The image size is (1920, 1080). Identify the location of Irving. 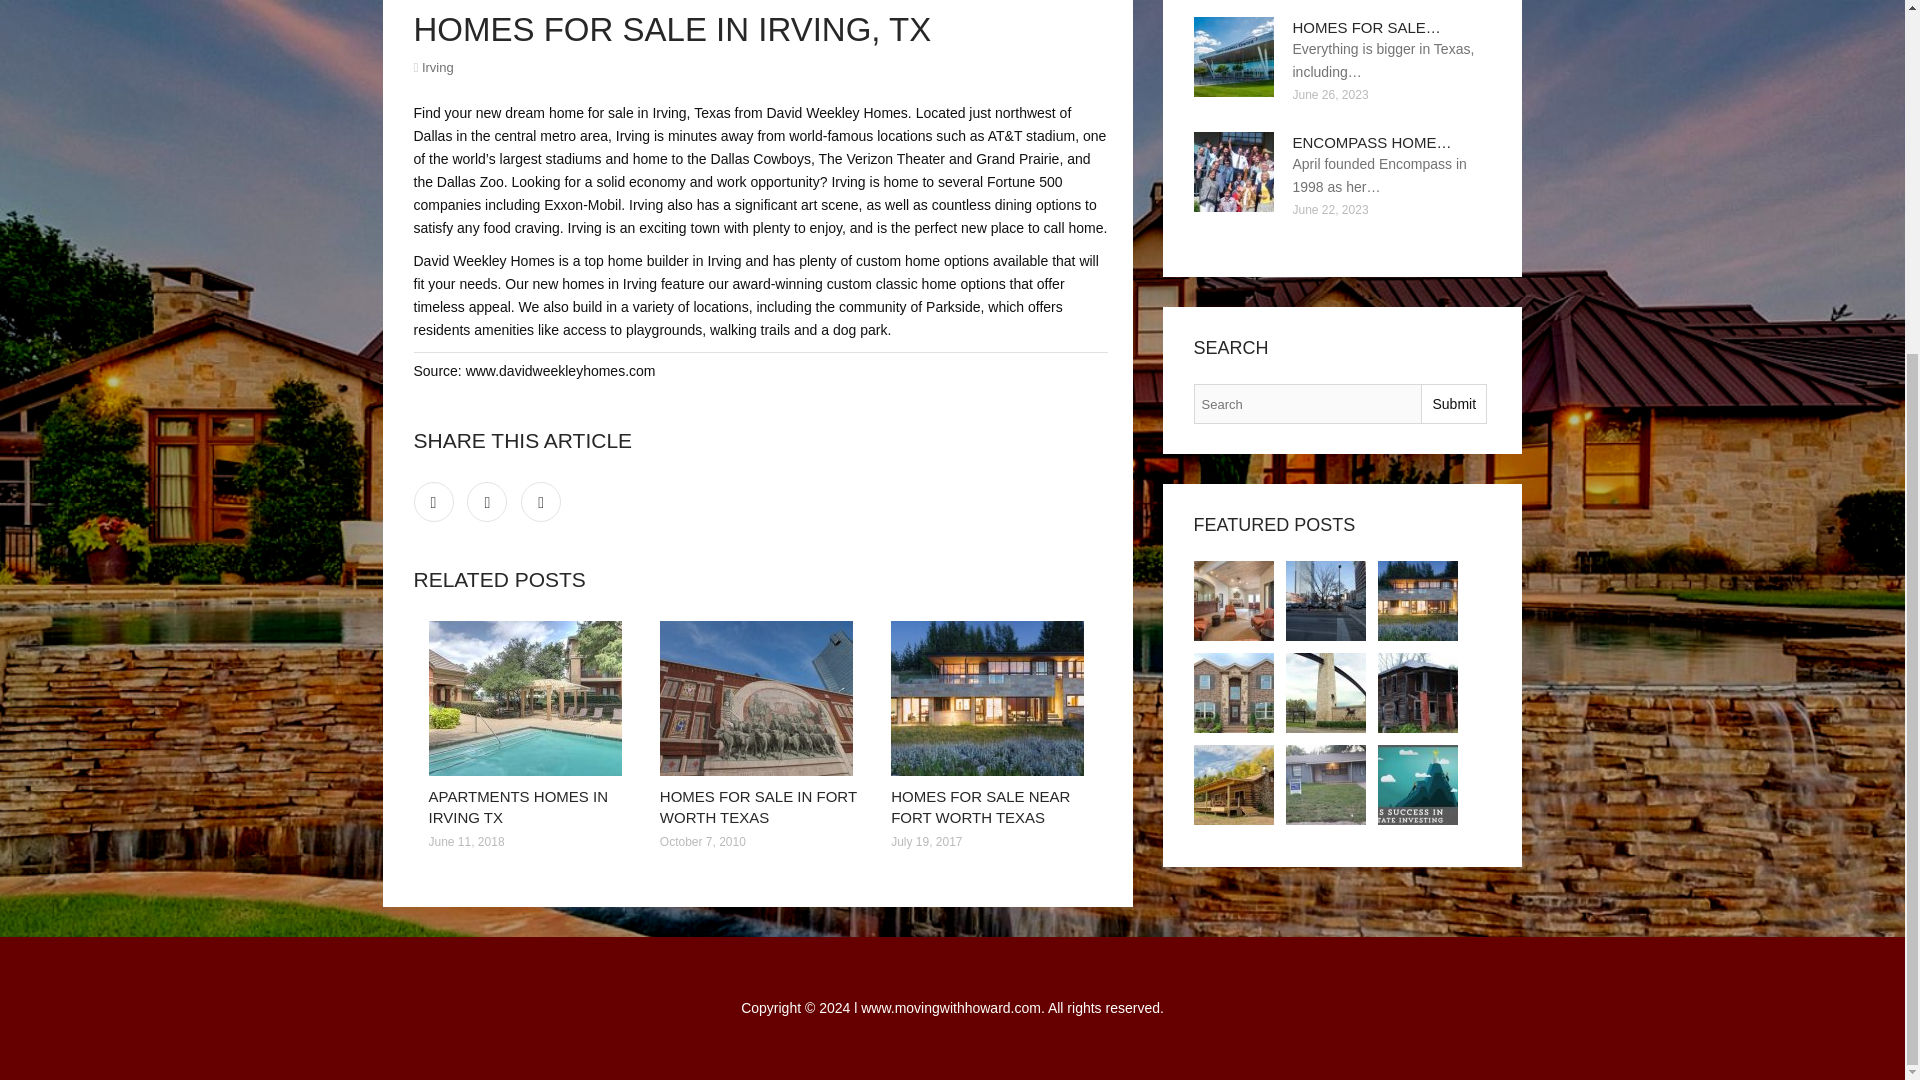
(438, 67).